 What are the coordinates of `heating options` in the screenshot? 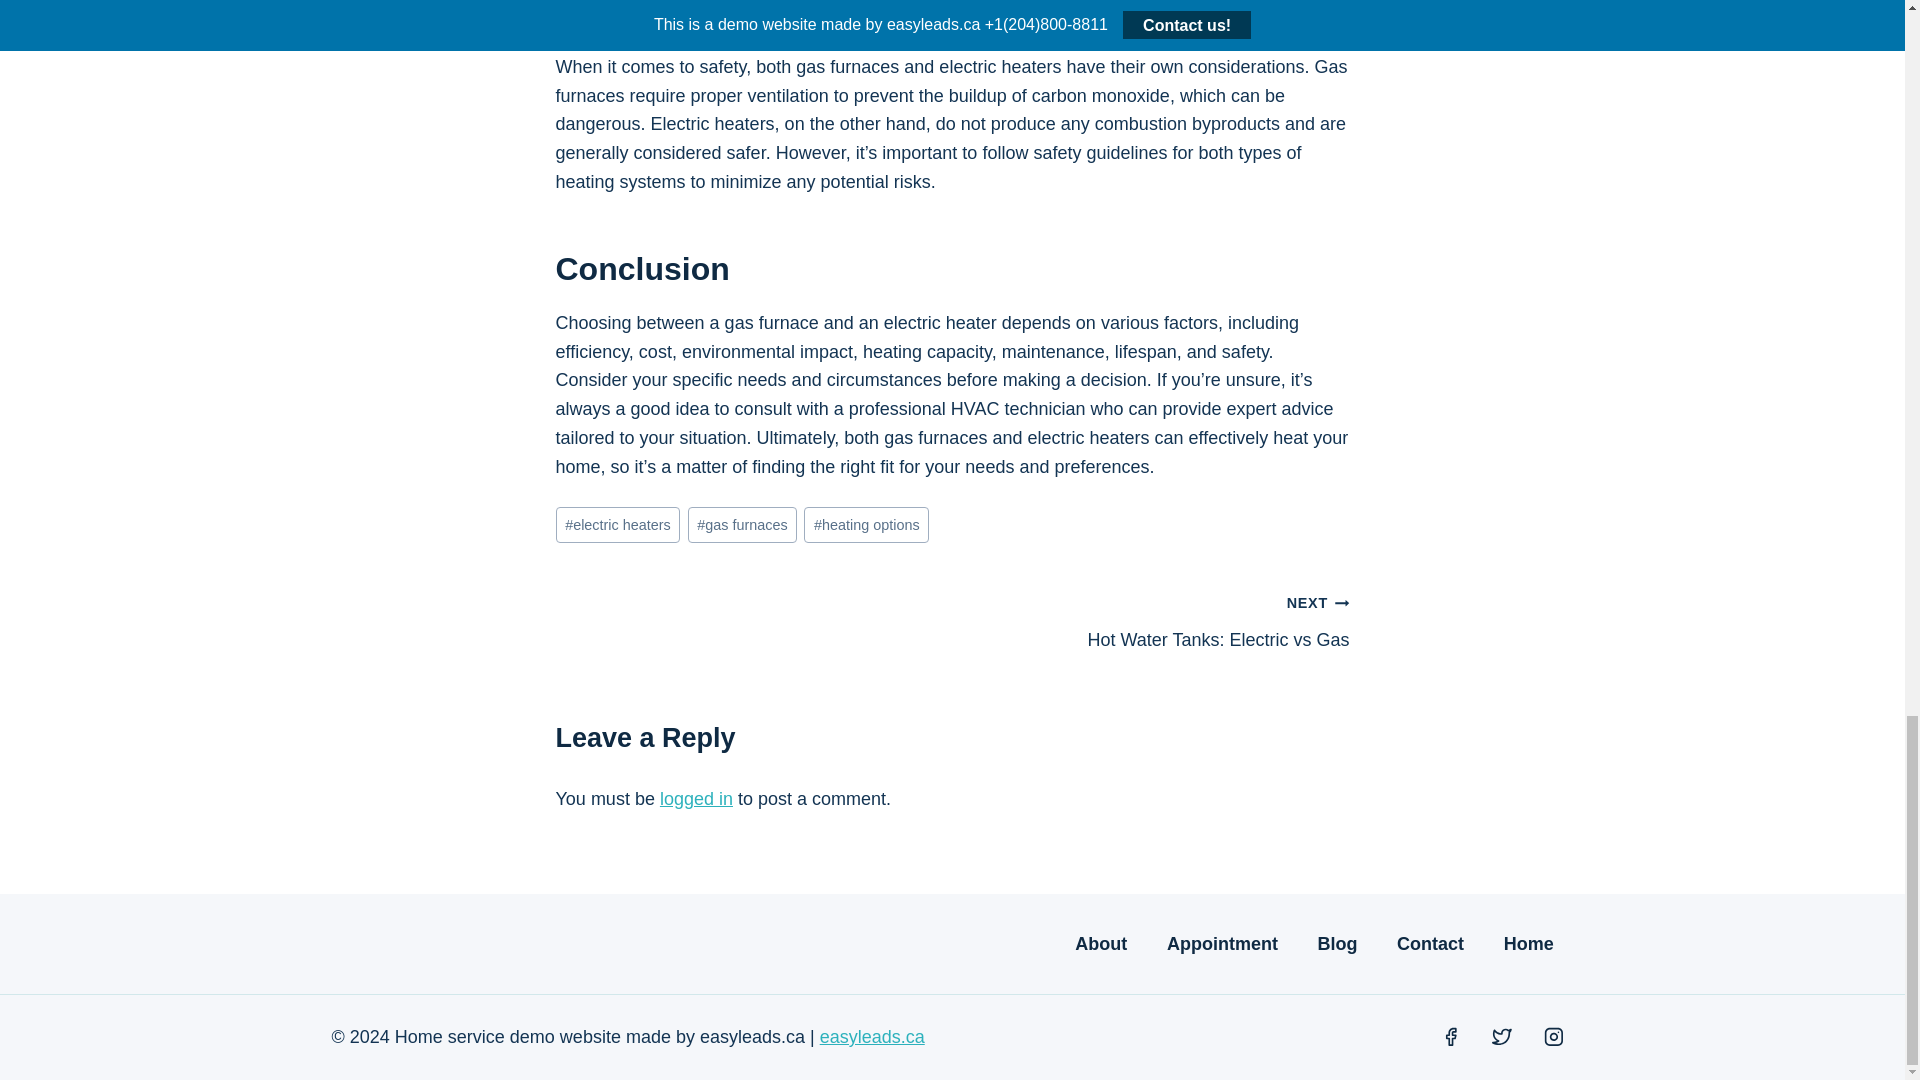 It's located at (1150, 620).